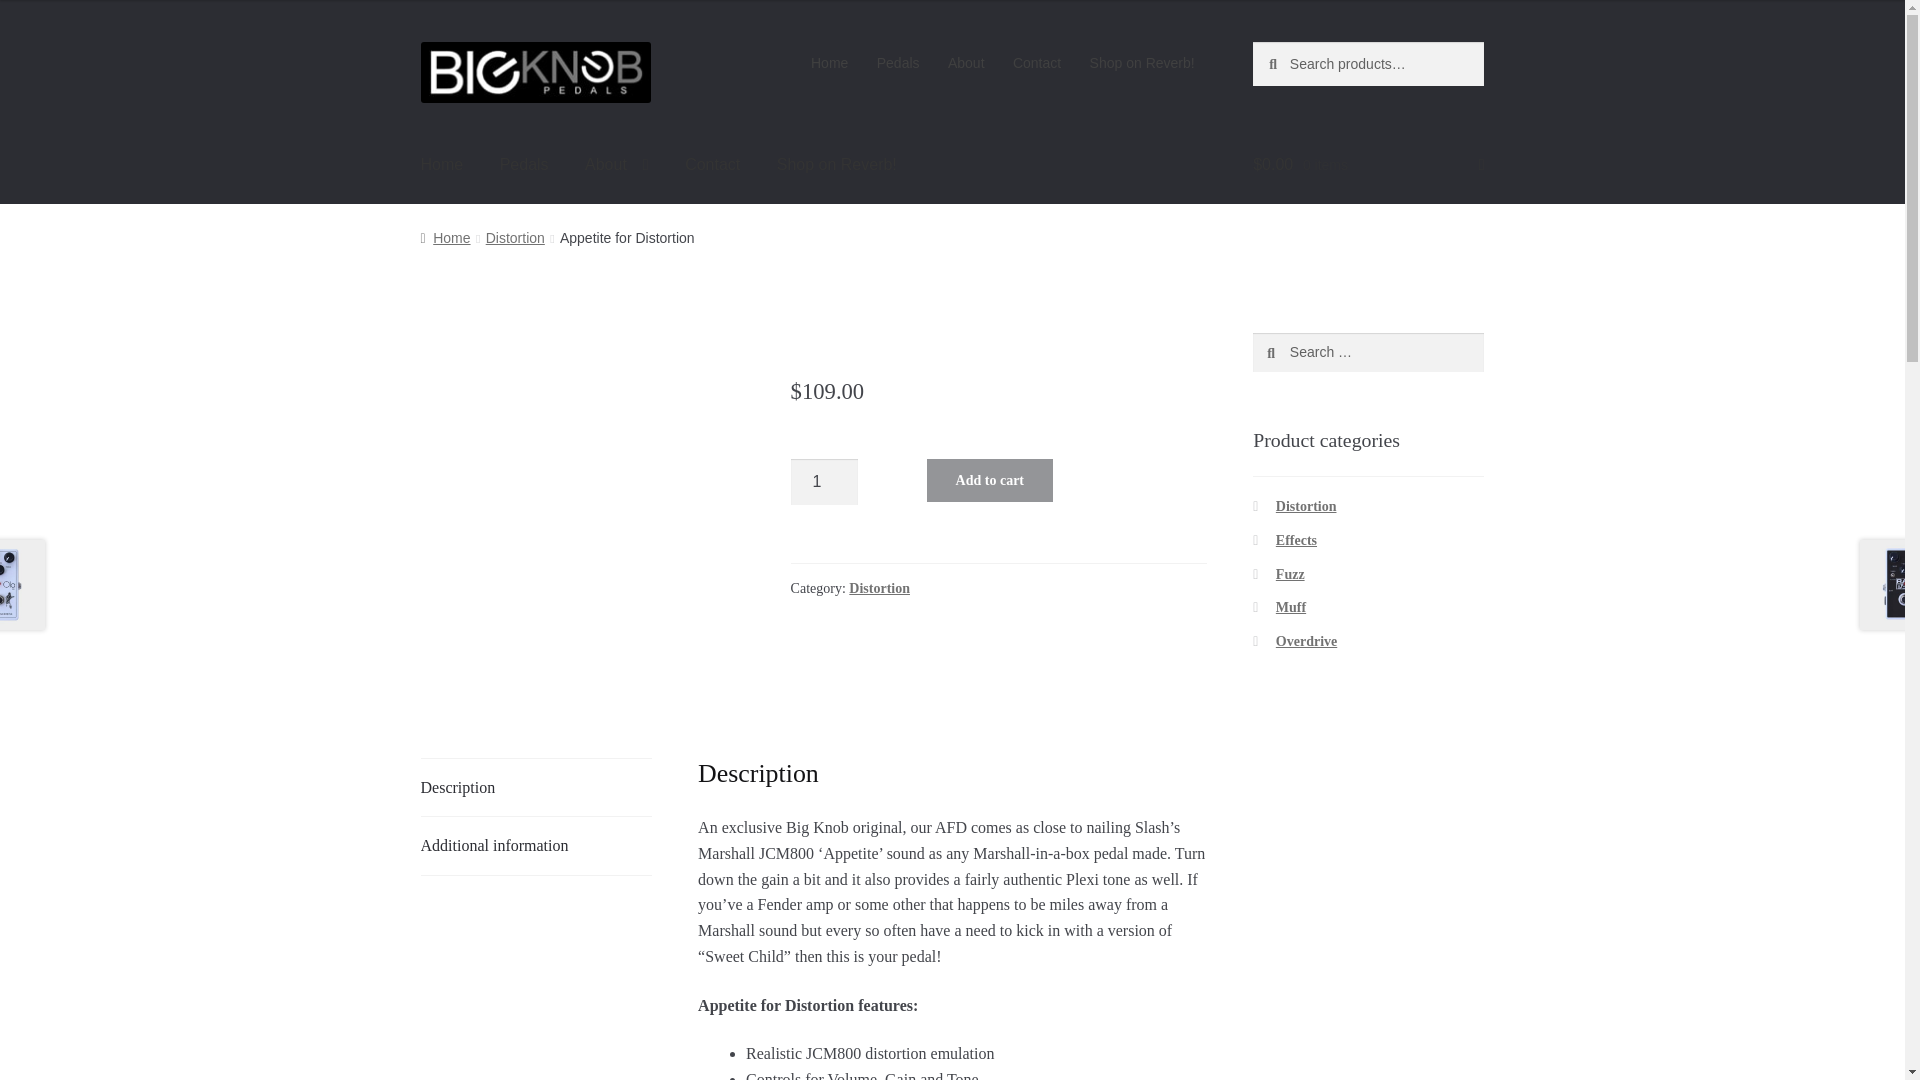 This screenshot has height=1080, width=1920. Describe the element at coordinates (712, 165) in the screenshot. I see `Contact` at that location.